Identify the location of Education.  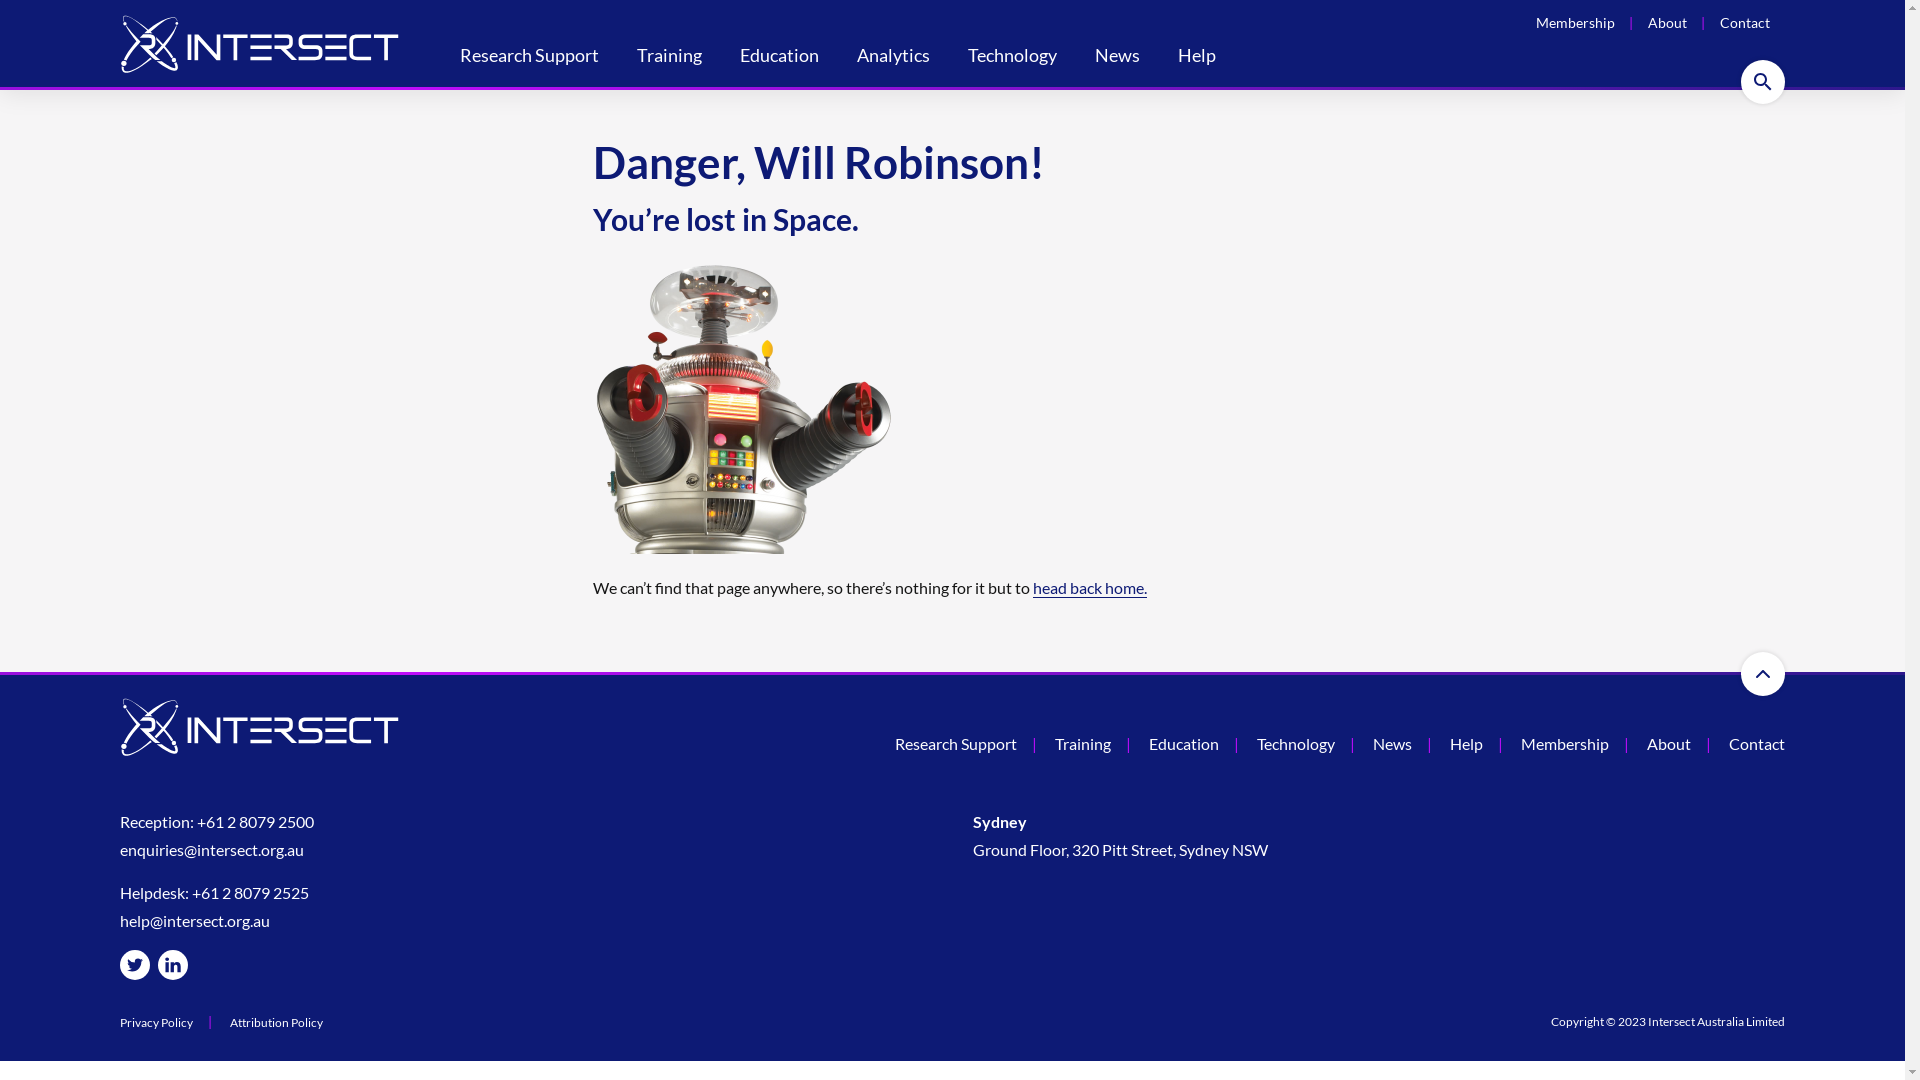
(780, 58).